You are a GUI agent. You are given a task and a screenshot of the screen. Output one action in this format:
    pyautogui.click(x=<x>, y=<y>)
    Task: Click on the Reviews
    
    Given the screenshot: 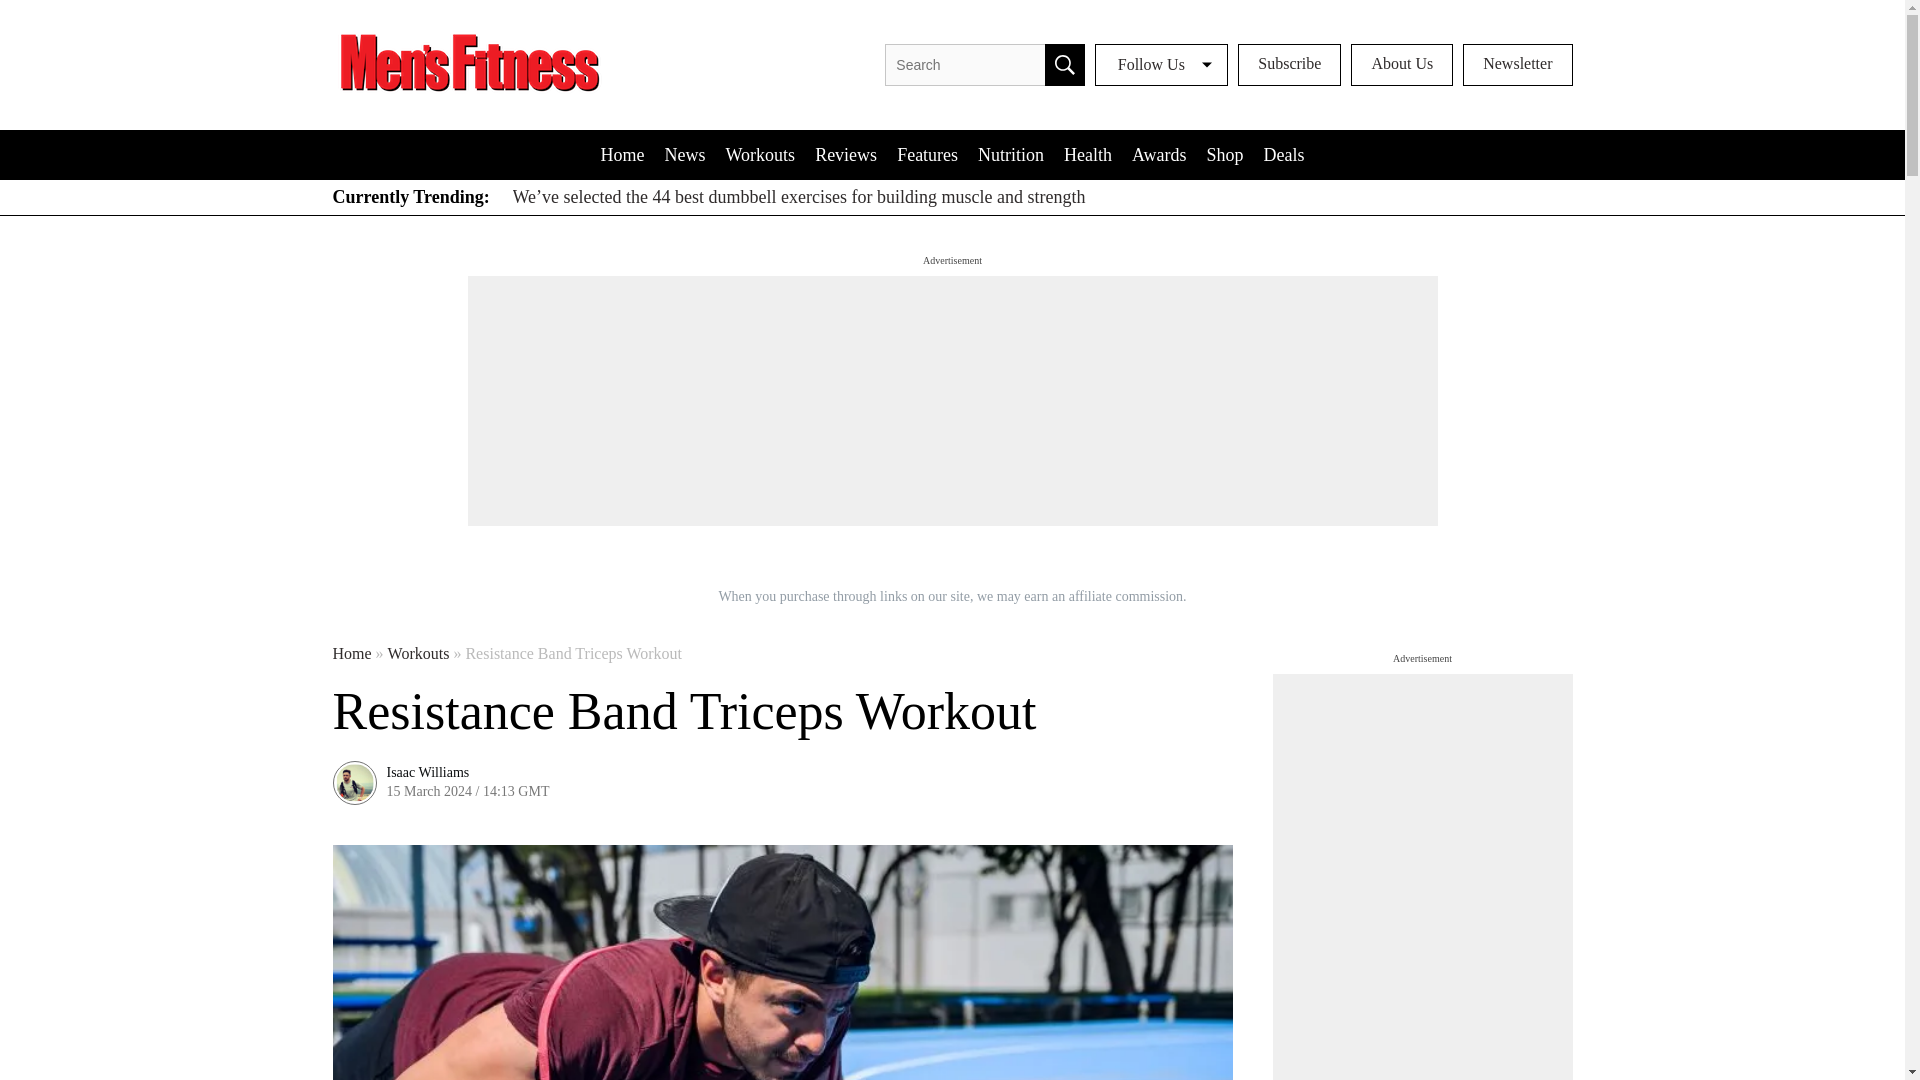 What is the action you would take?
    pyautogui.click(x=846, y=154)
    